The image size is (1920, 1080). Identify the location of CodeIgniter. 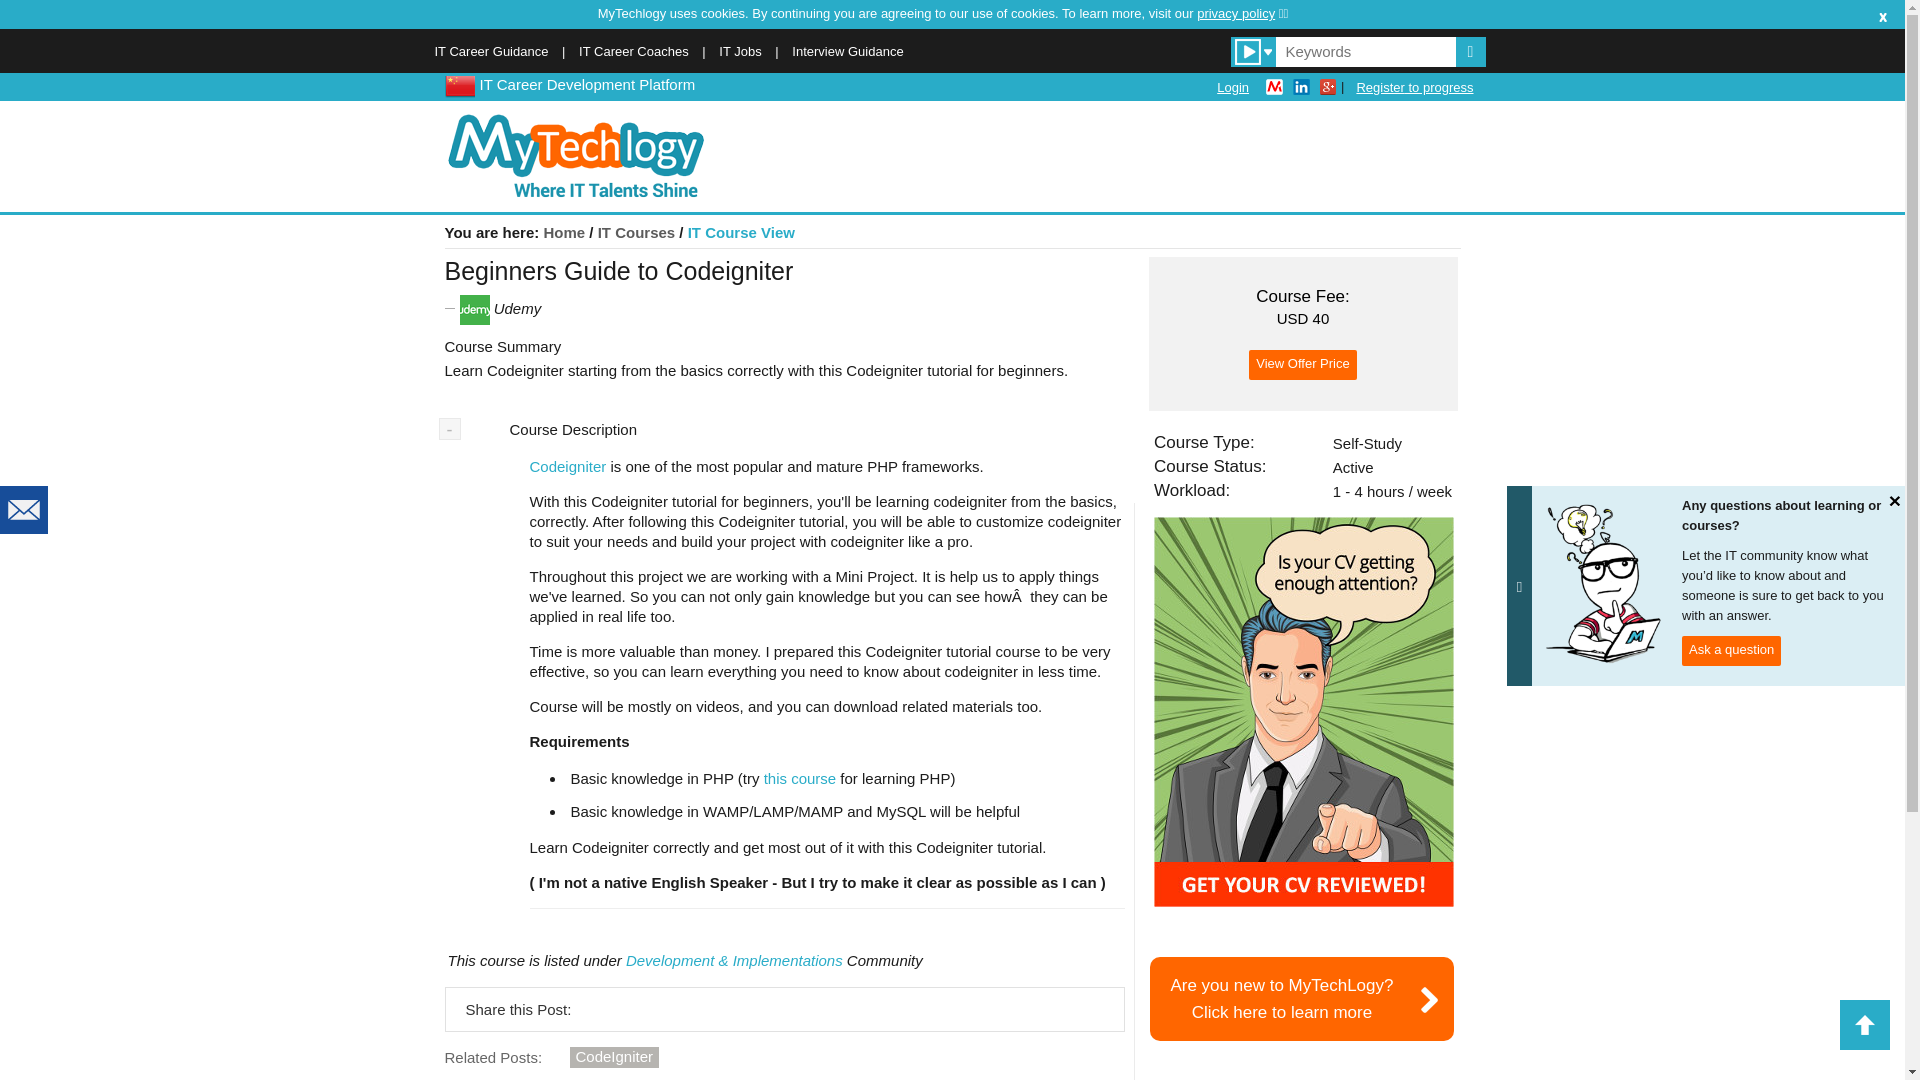
(800, 778).